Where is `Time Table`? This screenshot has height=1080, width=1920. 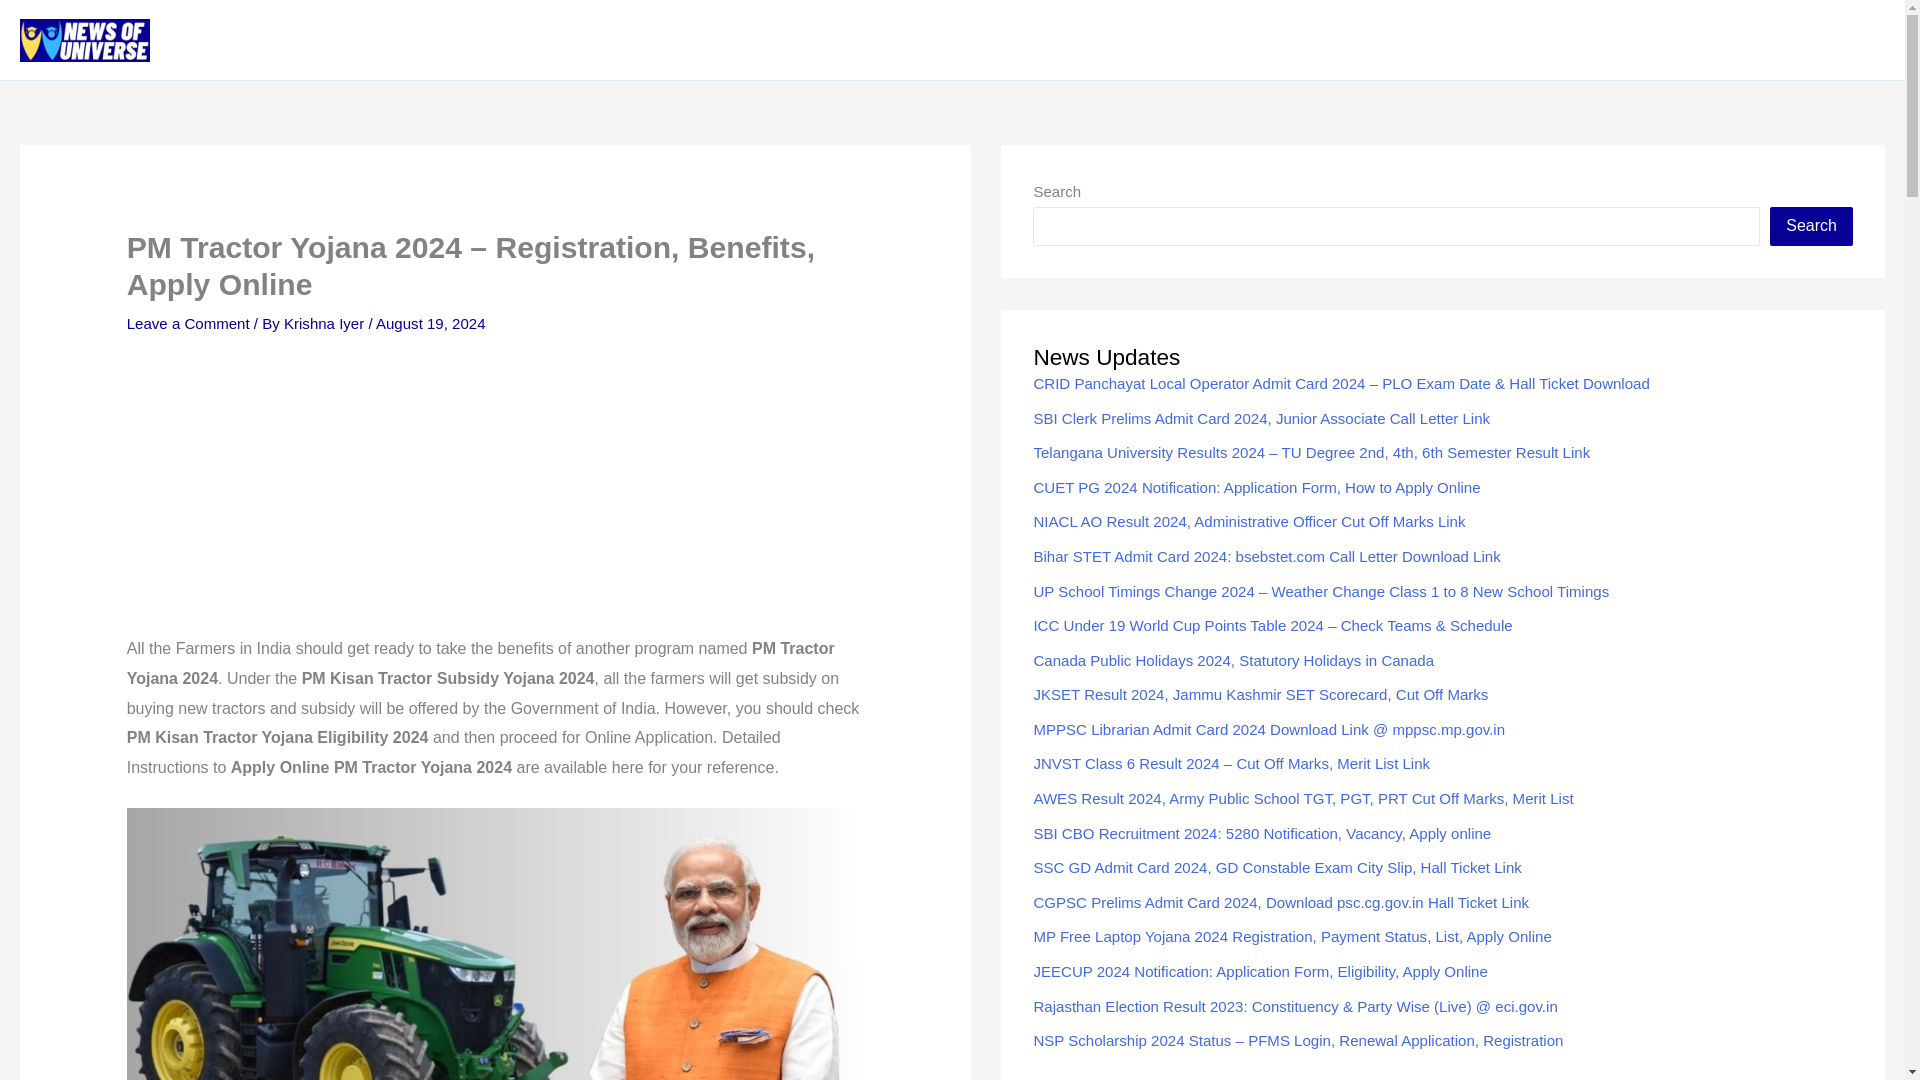 Time Table is located at coordinates (1830, 40).